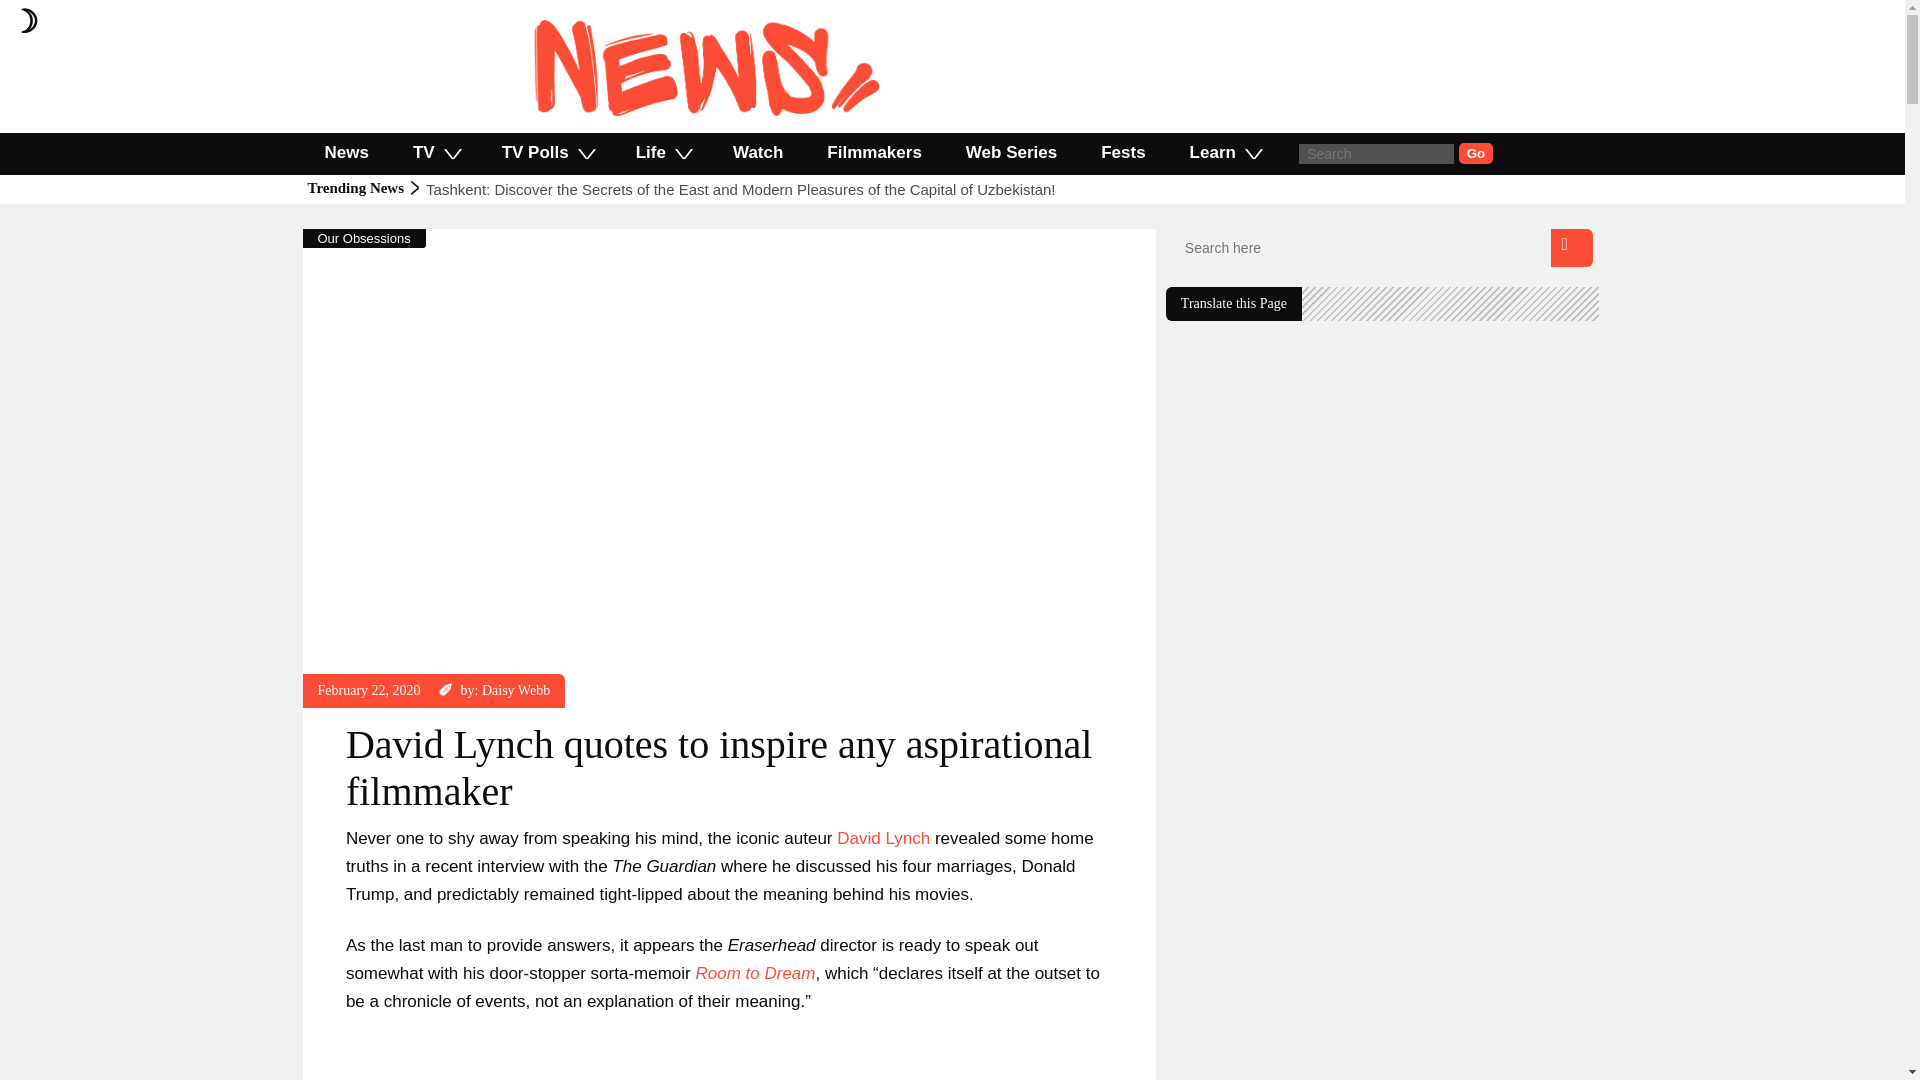  Describe the element at coordinates (547, 152) in the screenshot. I see `TV Polls` at that location.